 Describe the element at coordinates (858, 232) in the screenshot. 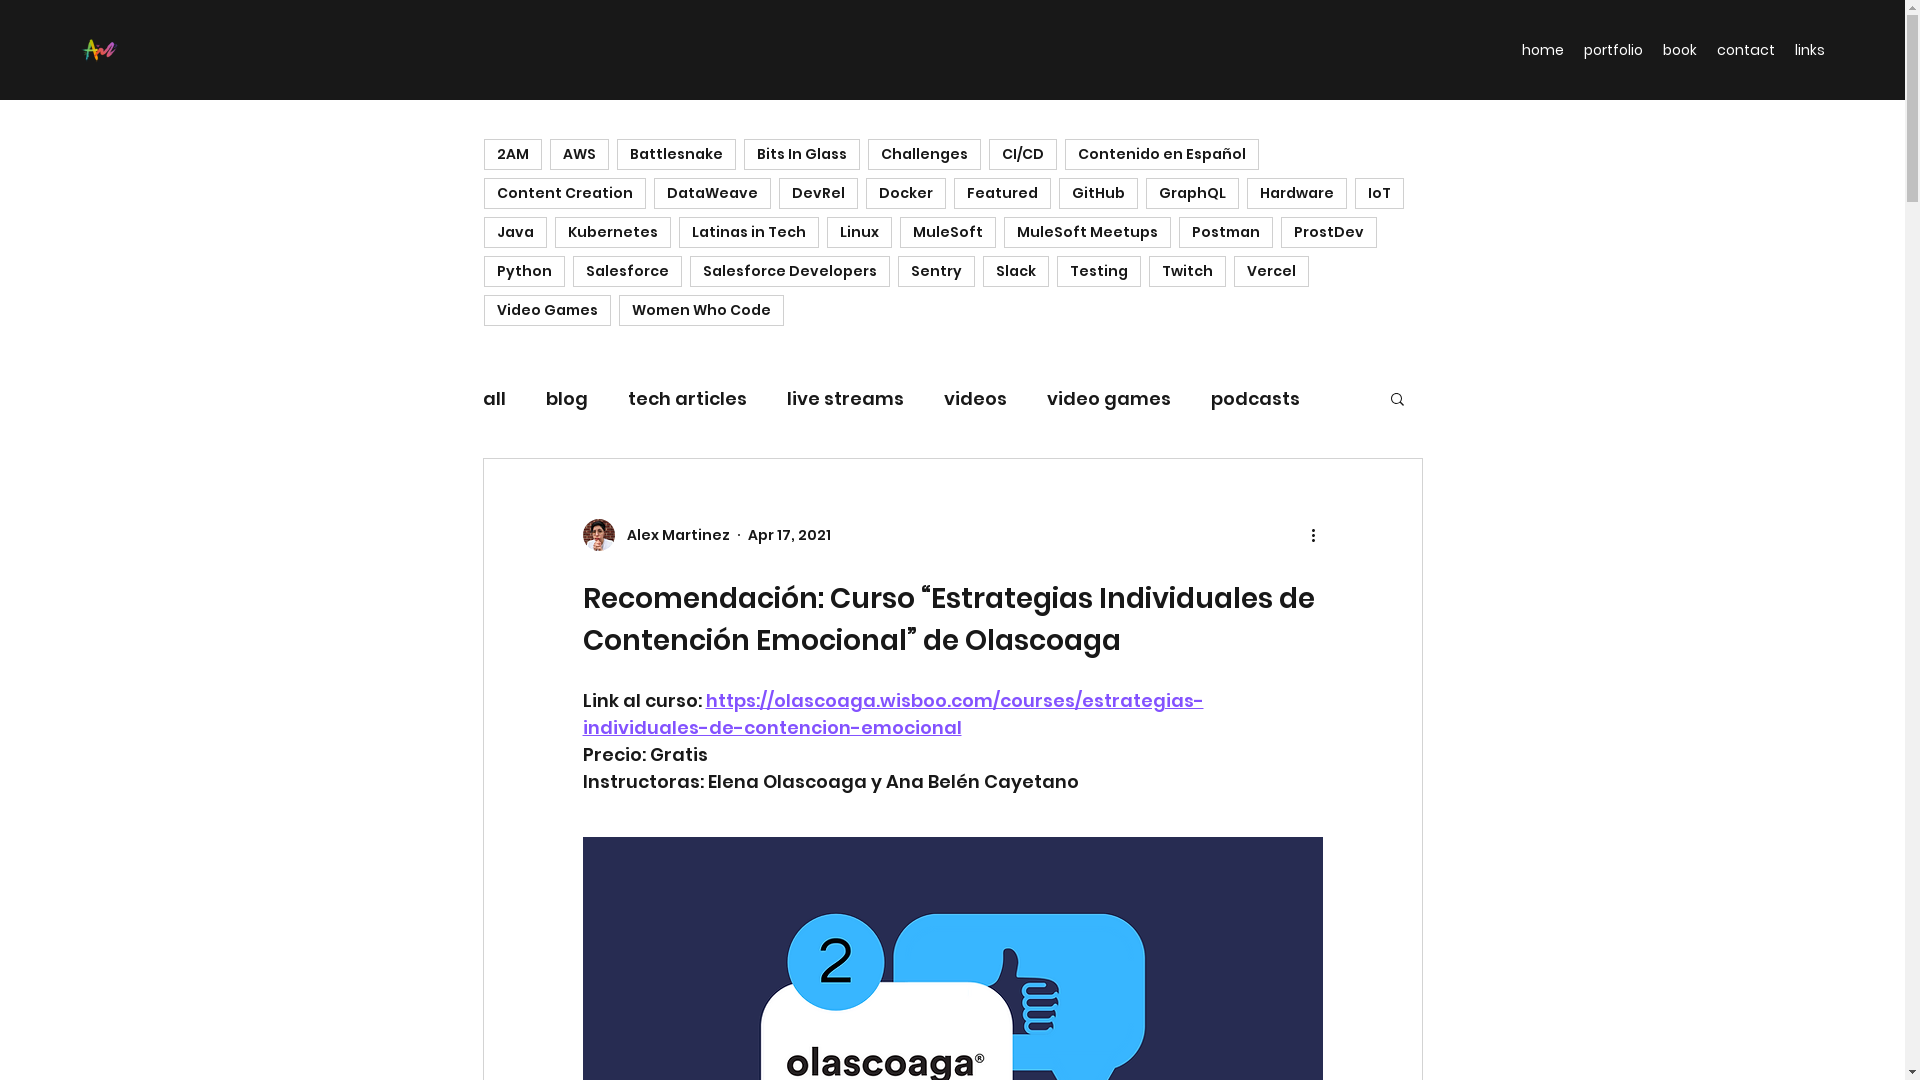

I see `Linux` at that location.